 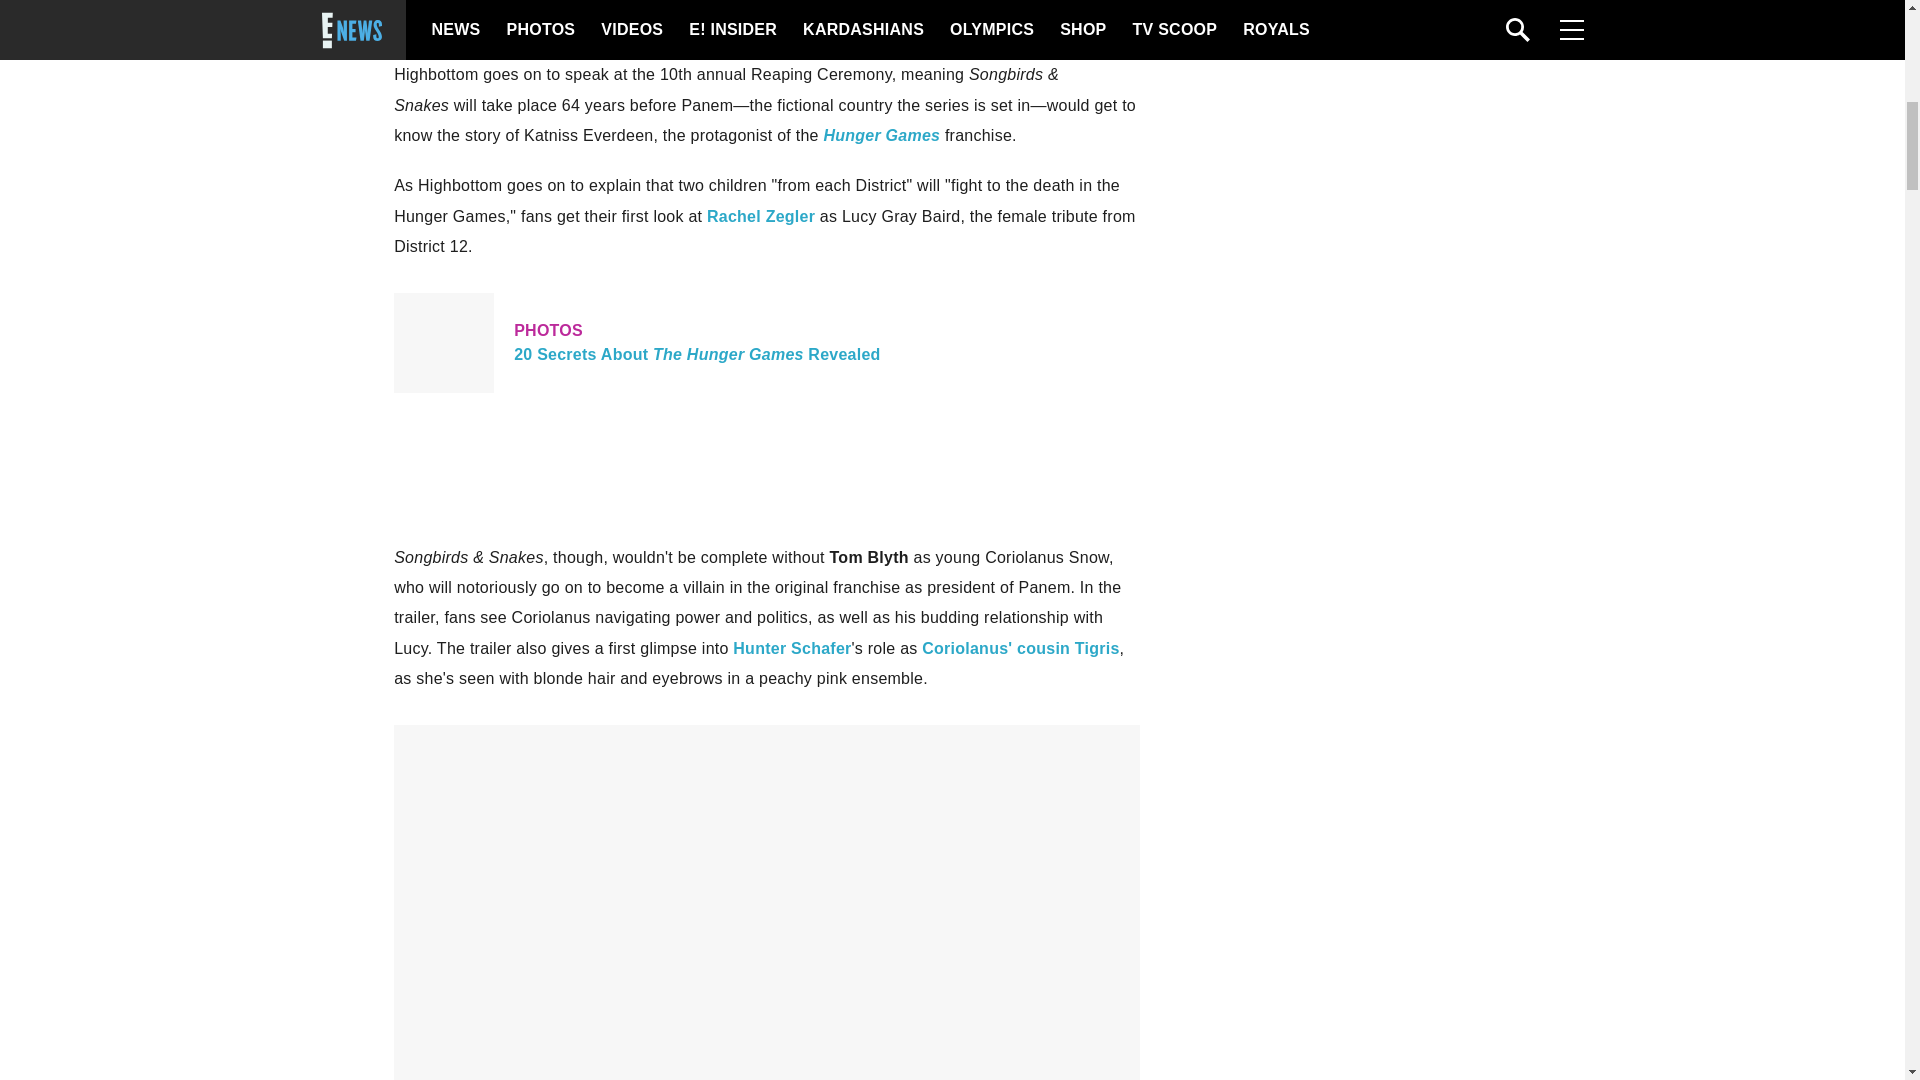 I want to click on Rachel Zegler, so click(x=792, y=648).